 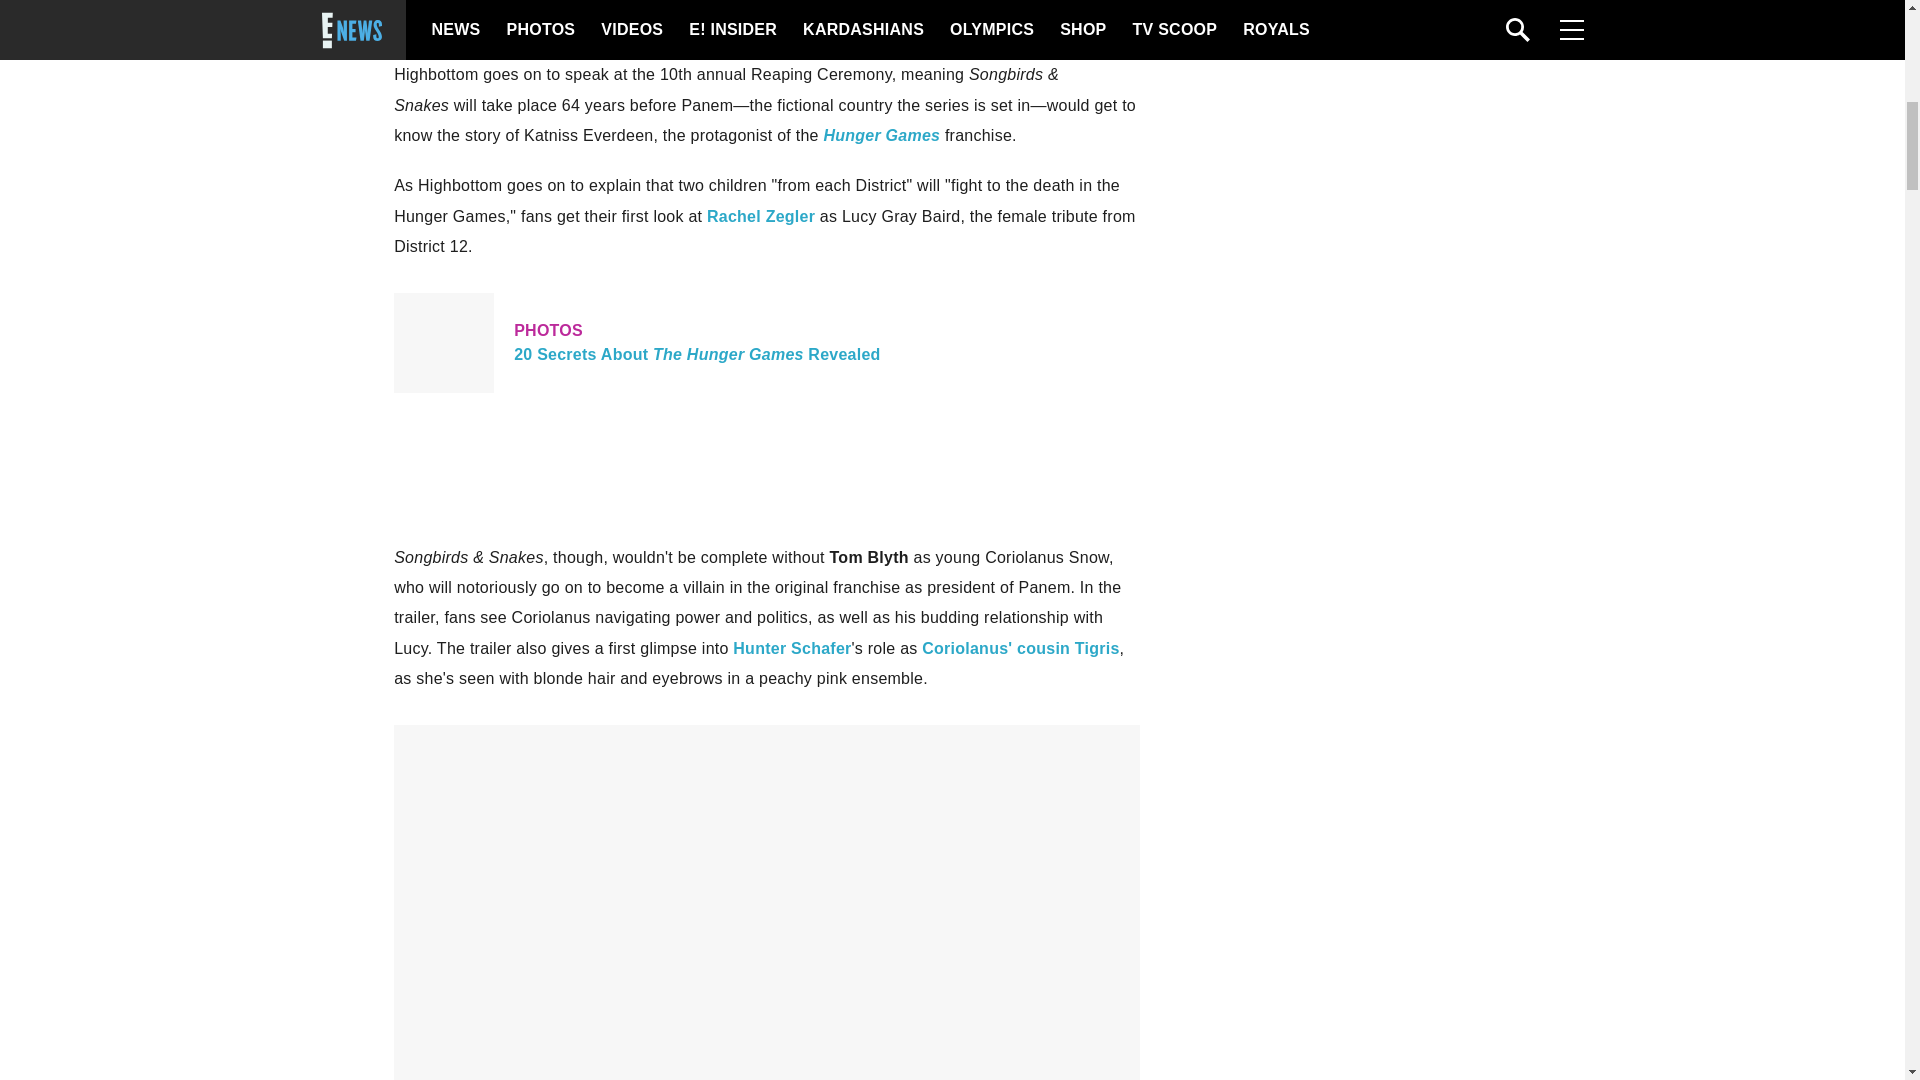 I want to click on Rachel Zegler, so click(x=792, y=648).